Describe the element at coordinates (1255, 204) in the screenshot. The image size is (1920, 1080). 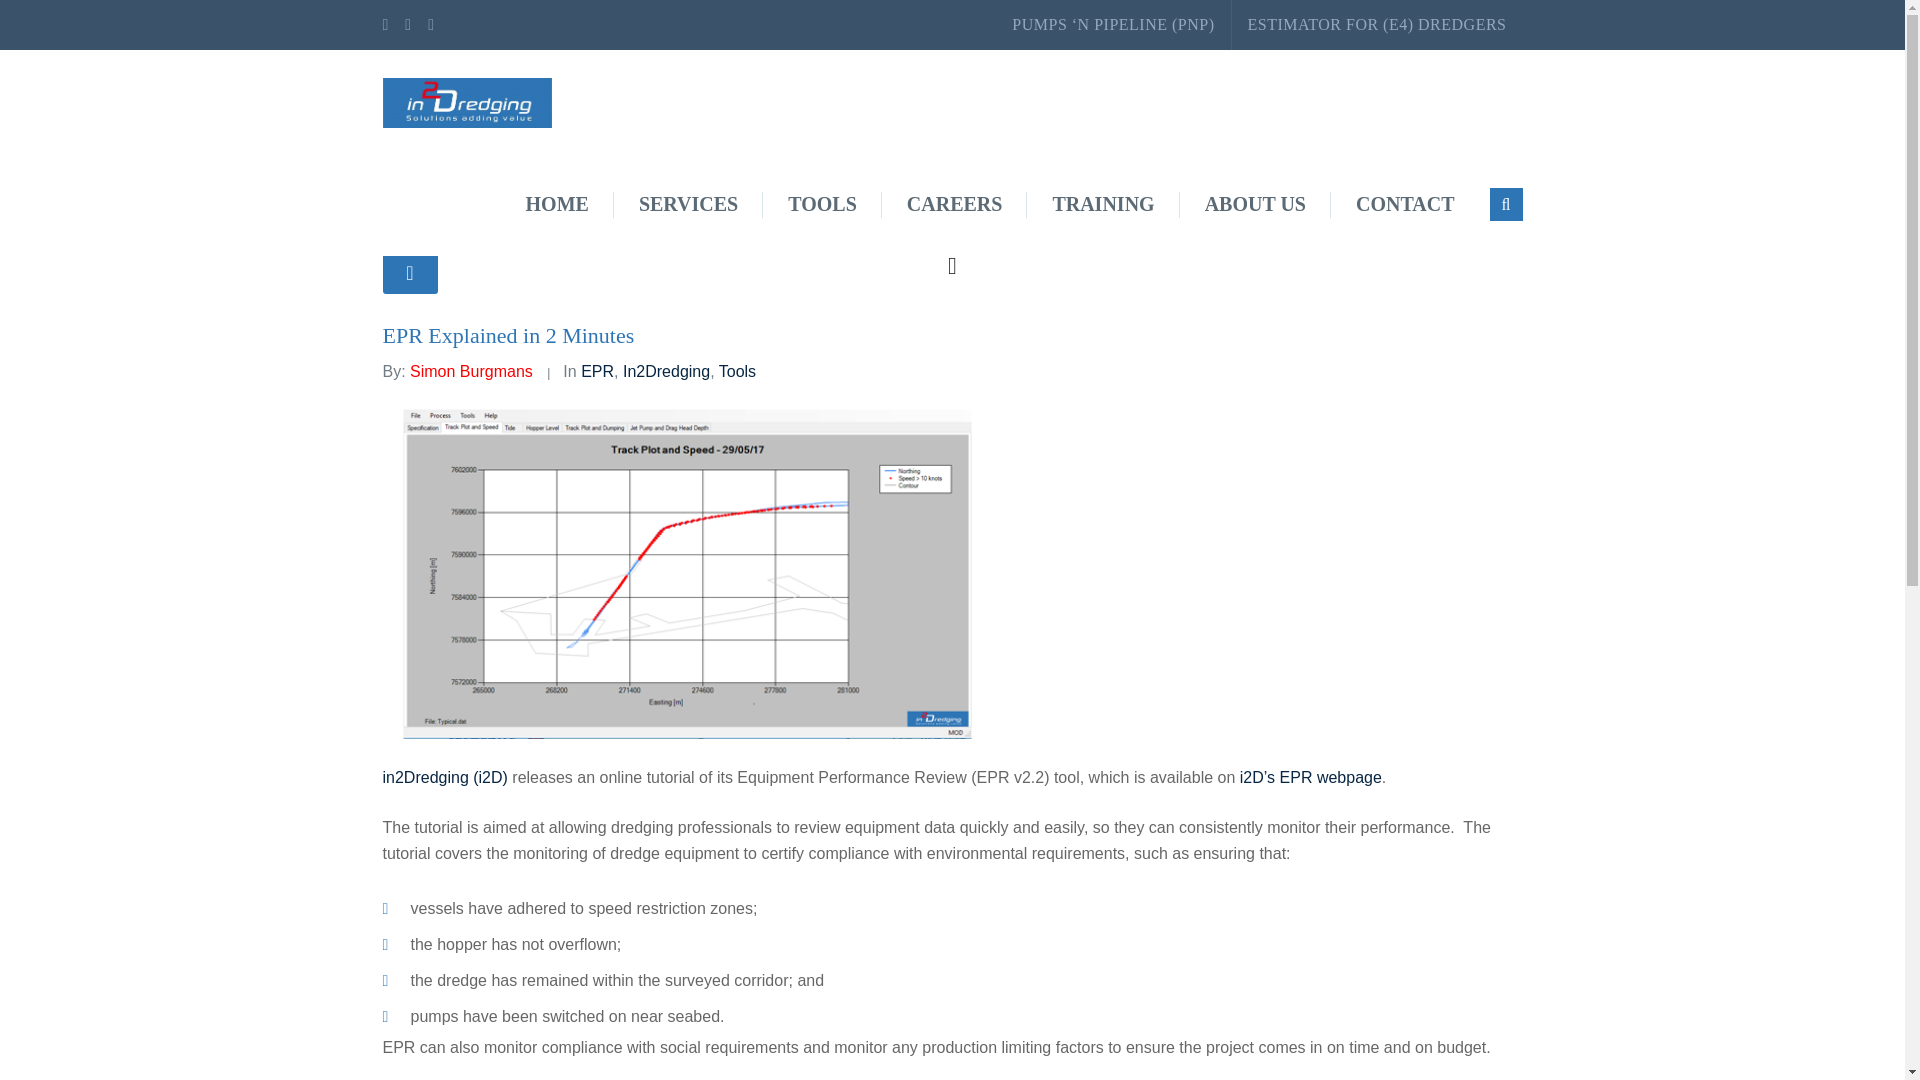
I see `ABOUT US` at that location.